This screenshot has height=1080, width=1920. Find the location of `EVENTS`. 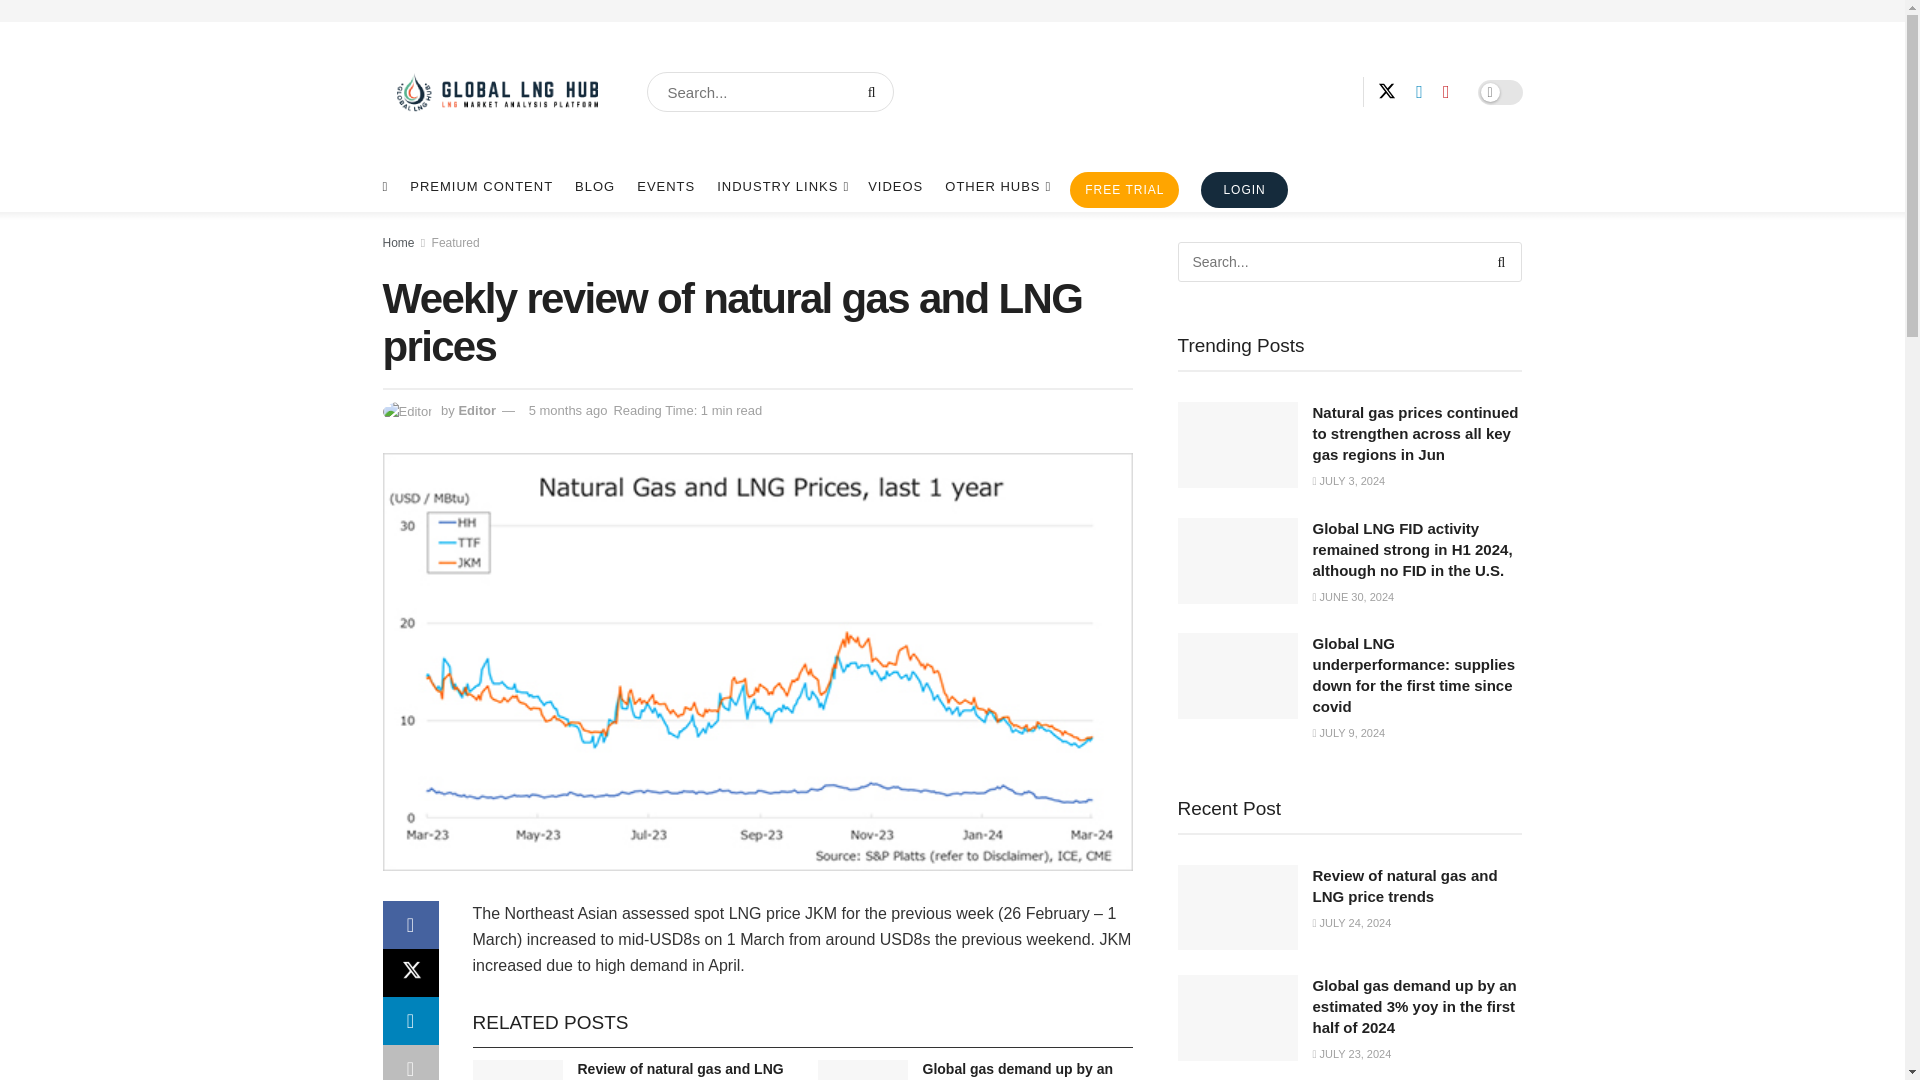

EVENTS is located at coordinates (666, 186).